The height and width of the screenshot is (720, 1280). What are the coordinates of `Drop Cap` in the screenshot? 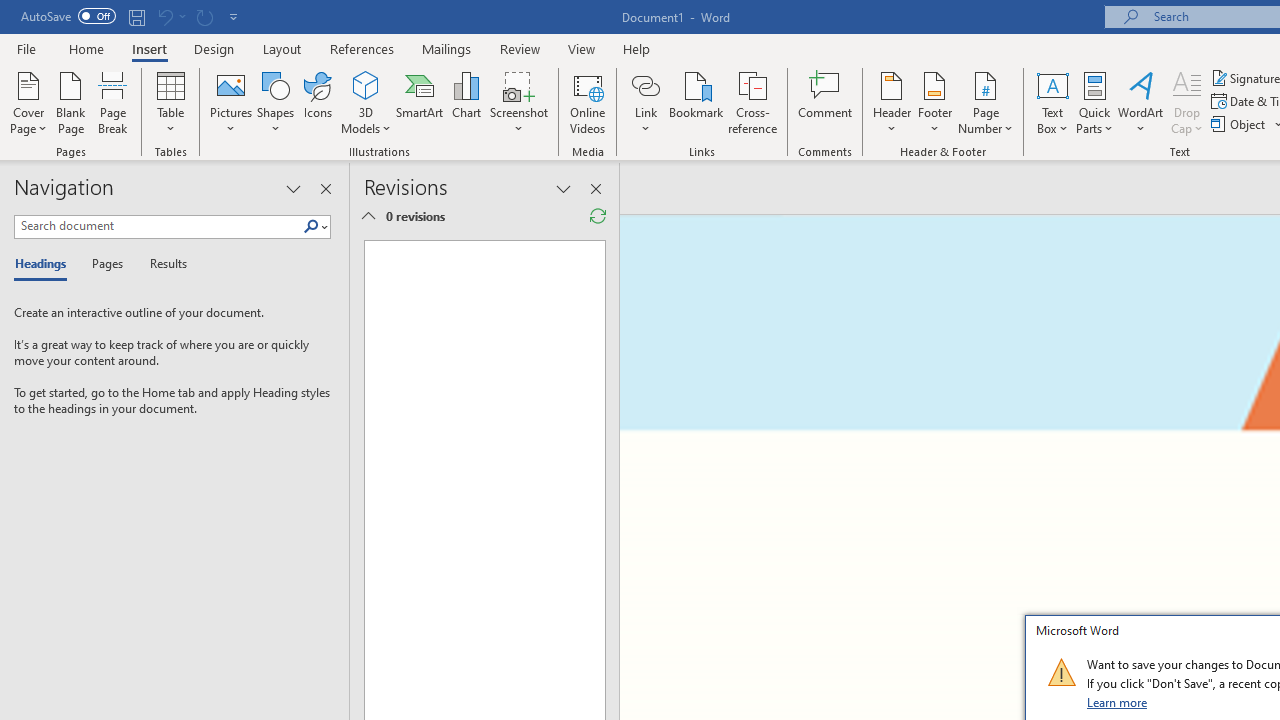 It's located at (1187, 102).